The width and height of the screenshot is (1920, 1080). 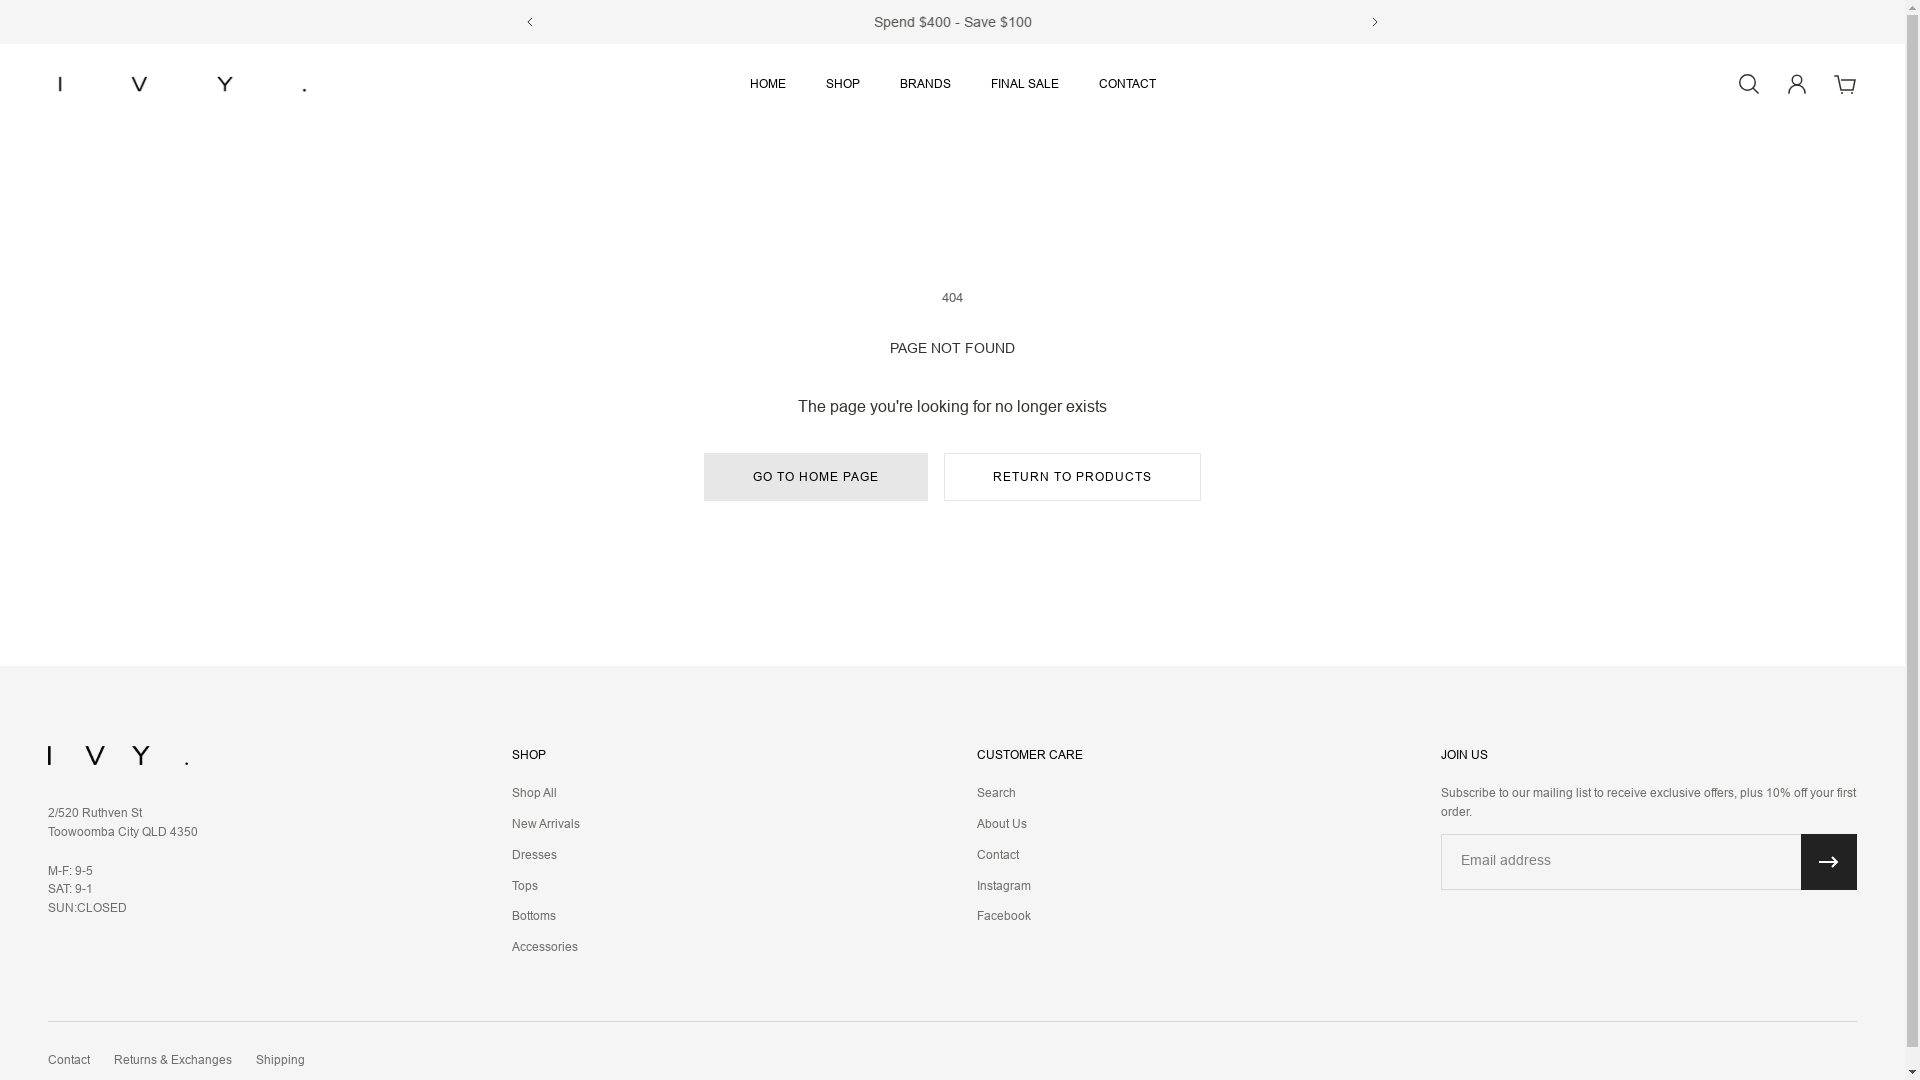 I want to click on GO TO HOME PAGE, so click(x=816, y=477).